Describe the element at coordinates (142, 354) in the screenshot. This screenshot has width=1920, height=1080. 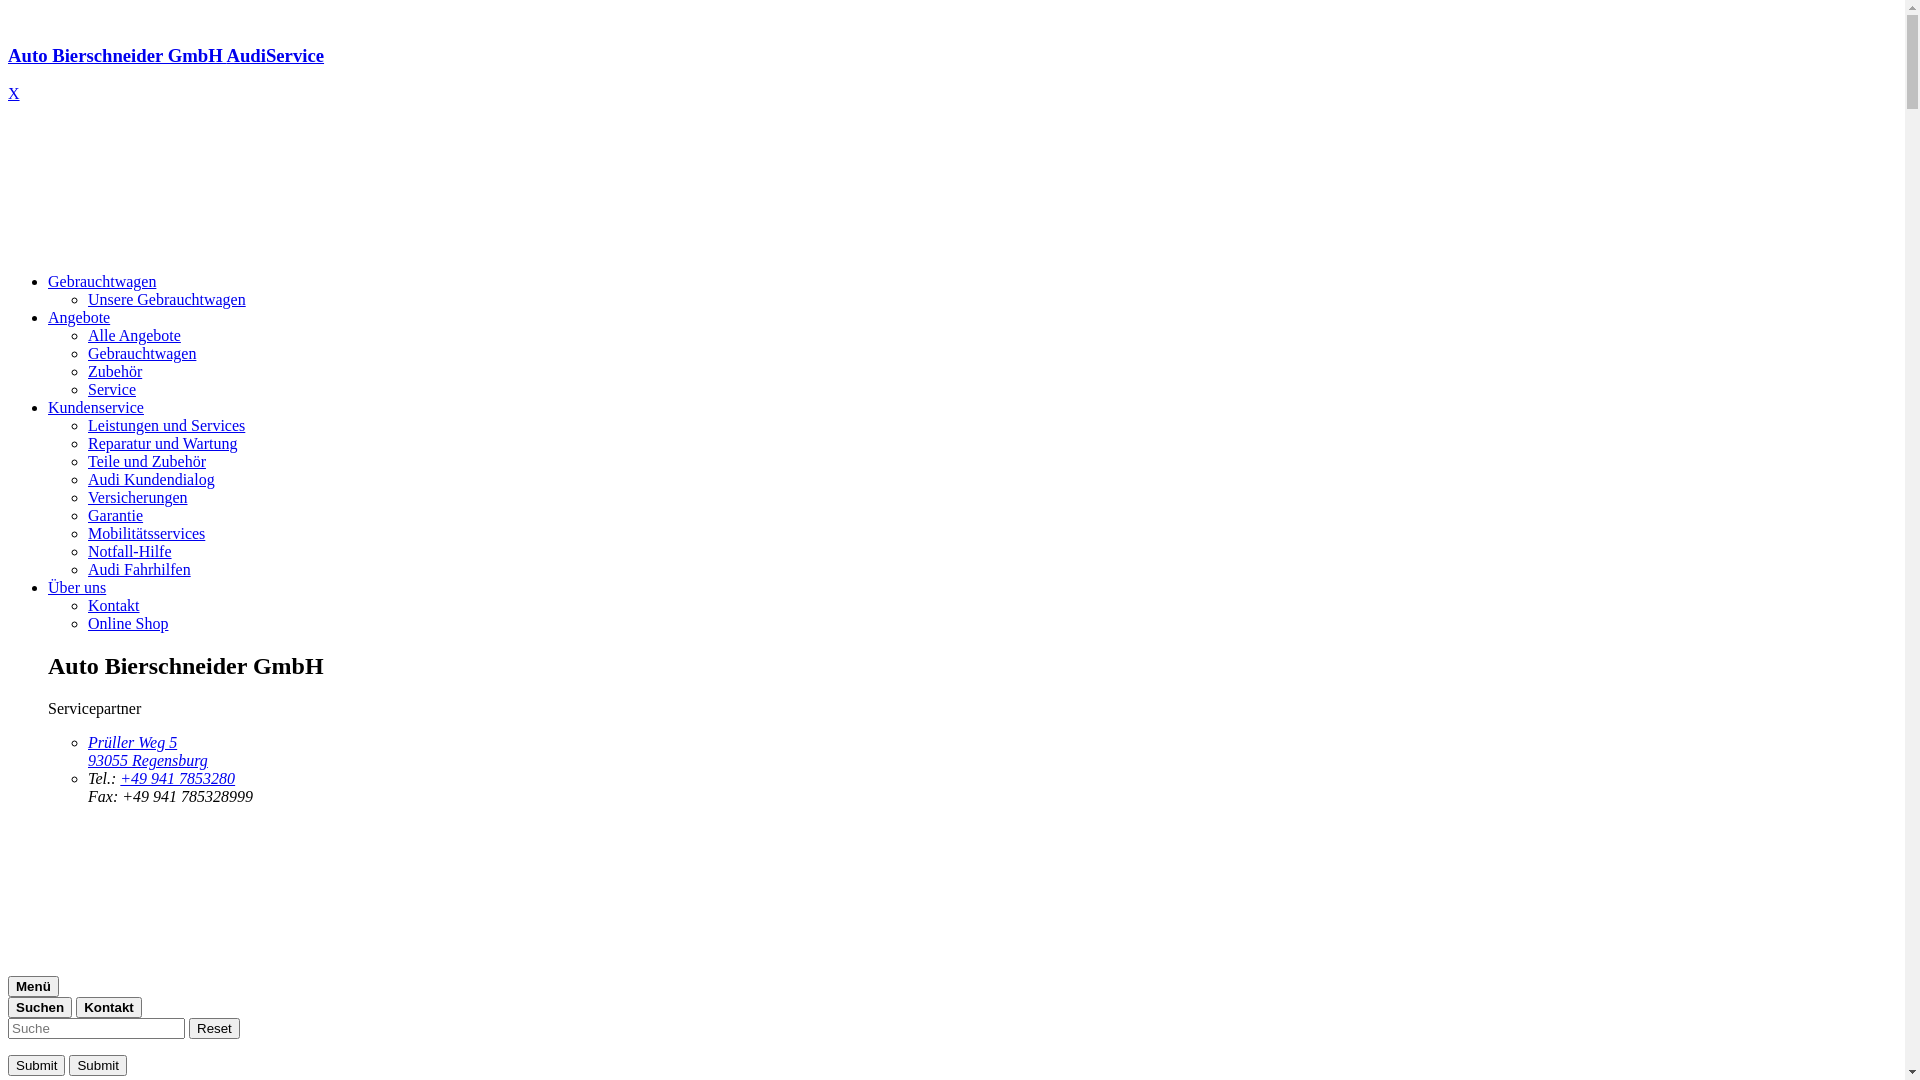
I see `Gebrauchtwagen` at that location.